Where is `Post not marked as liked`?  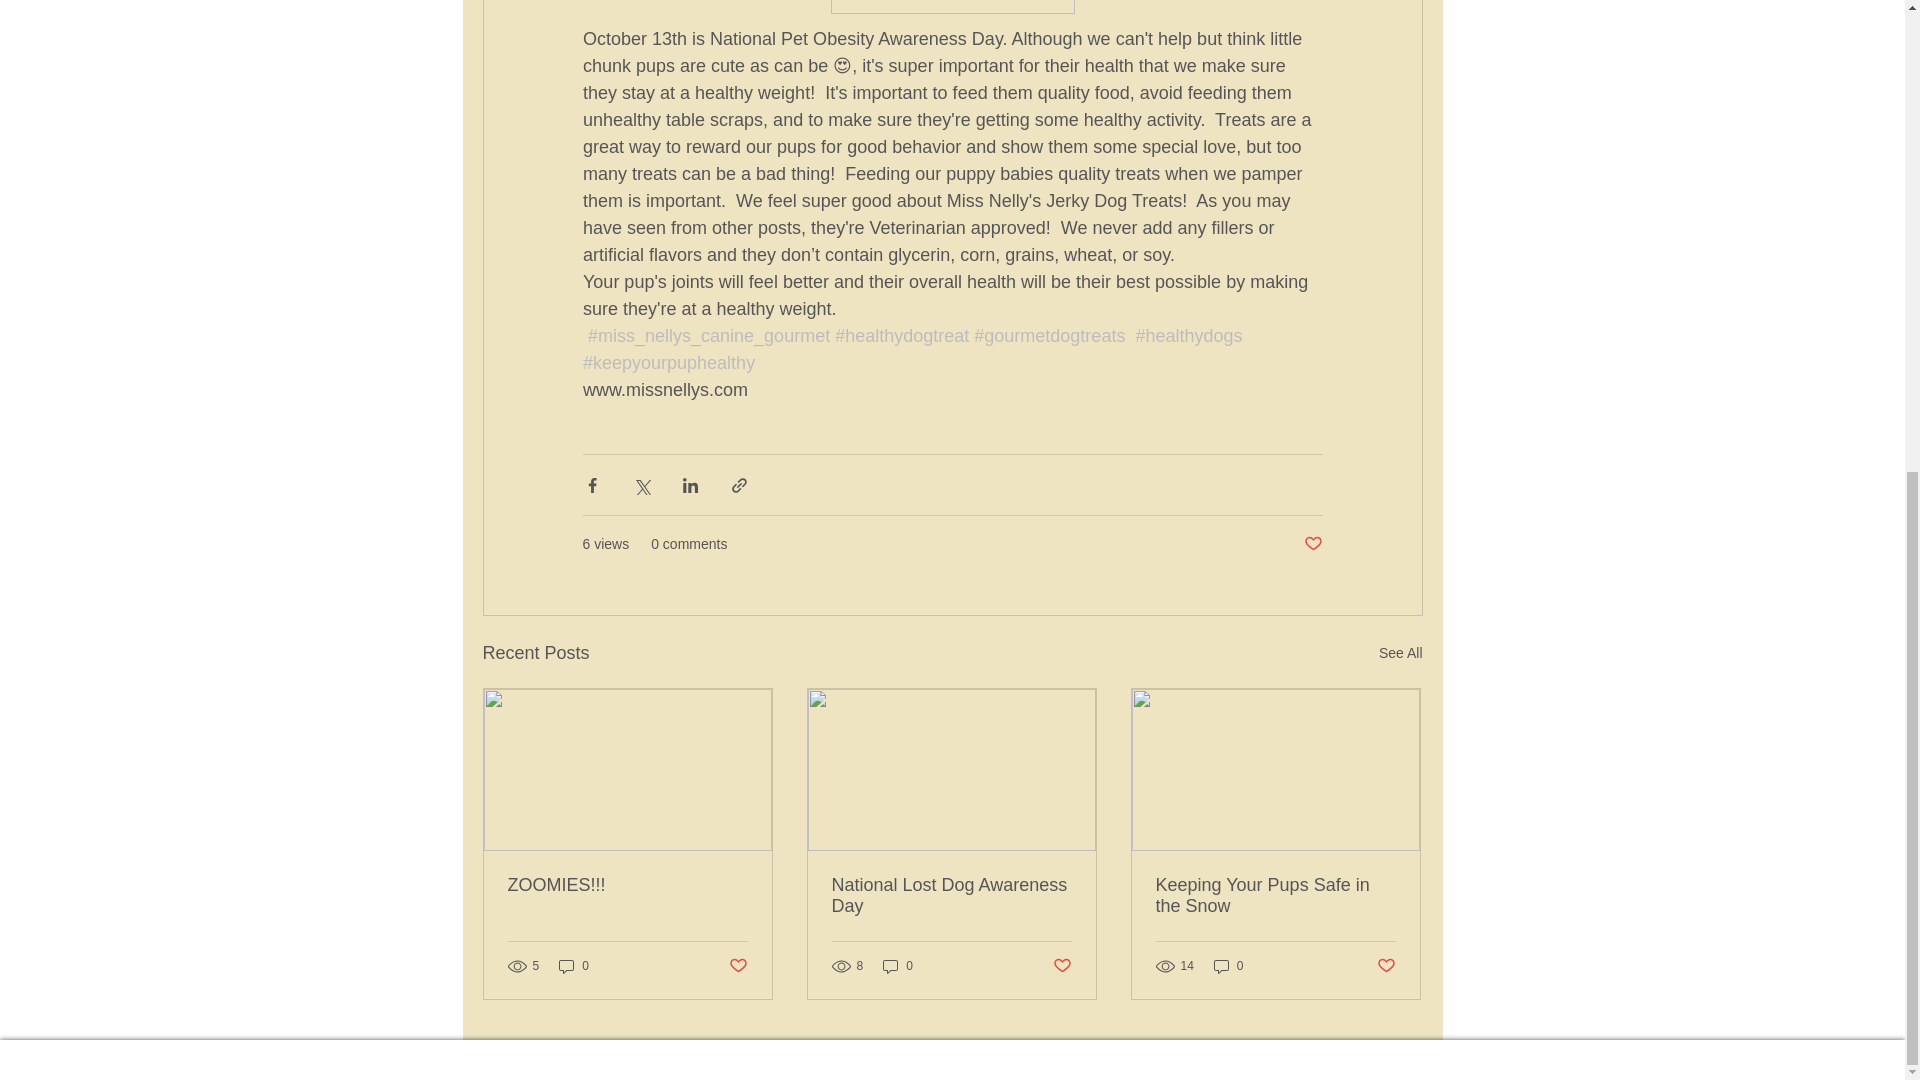
Post not marked as liked is located at coordinates (1312, 544).